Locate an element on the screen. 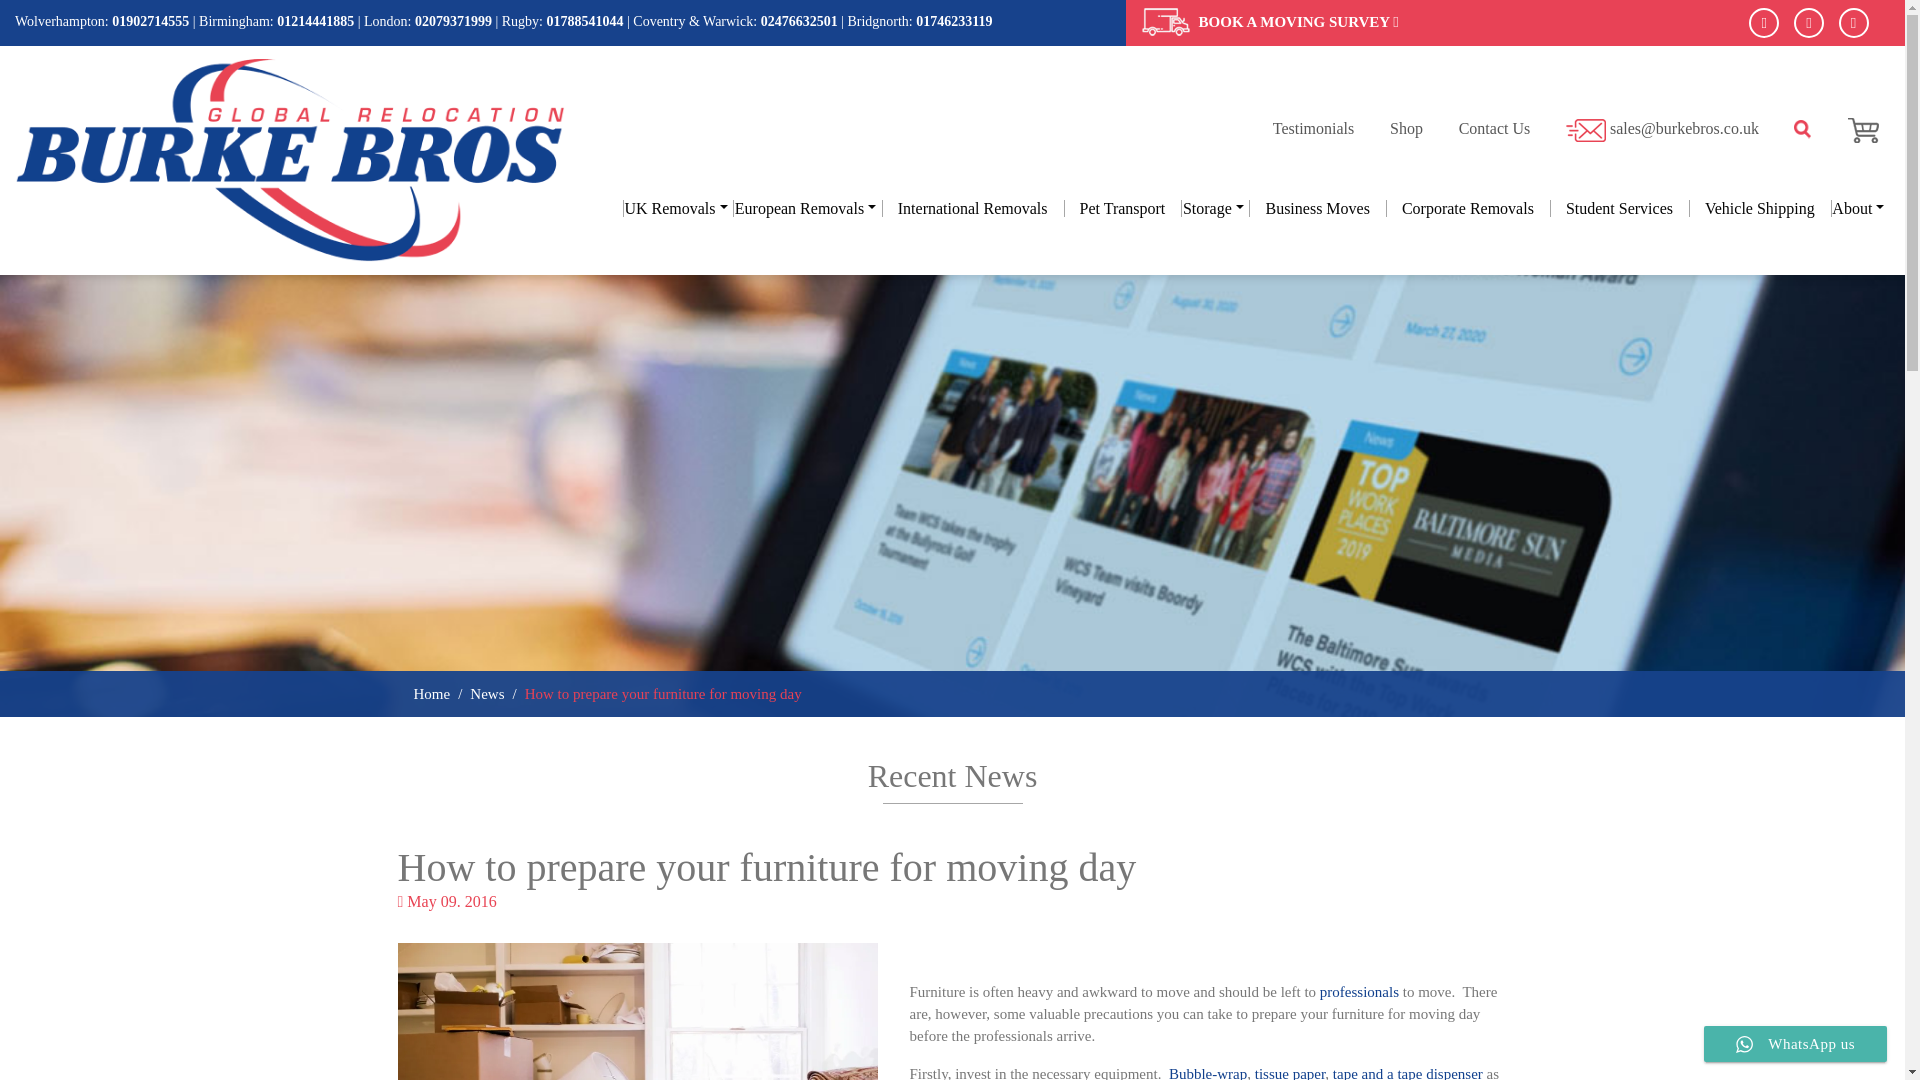 This screenshot has height=1080, width=1920. BOOK A MOVING SURVEY is located at coordinates (1298, 22).